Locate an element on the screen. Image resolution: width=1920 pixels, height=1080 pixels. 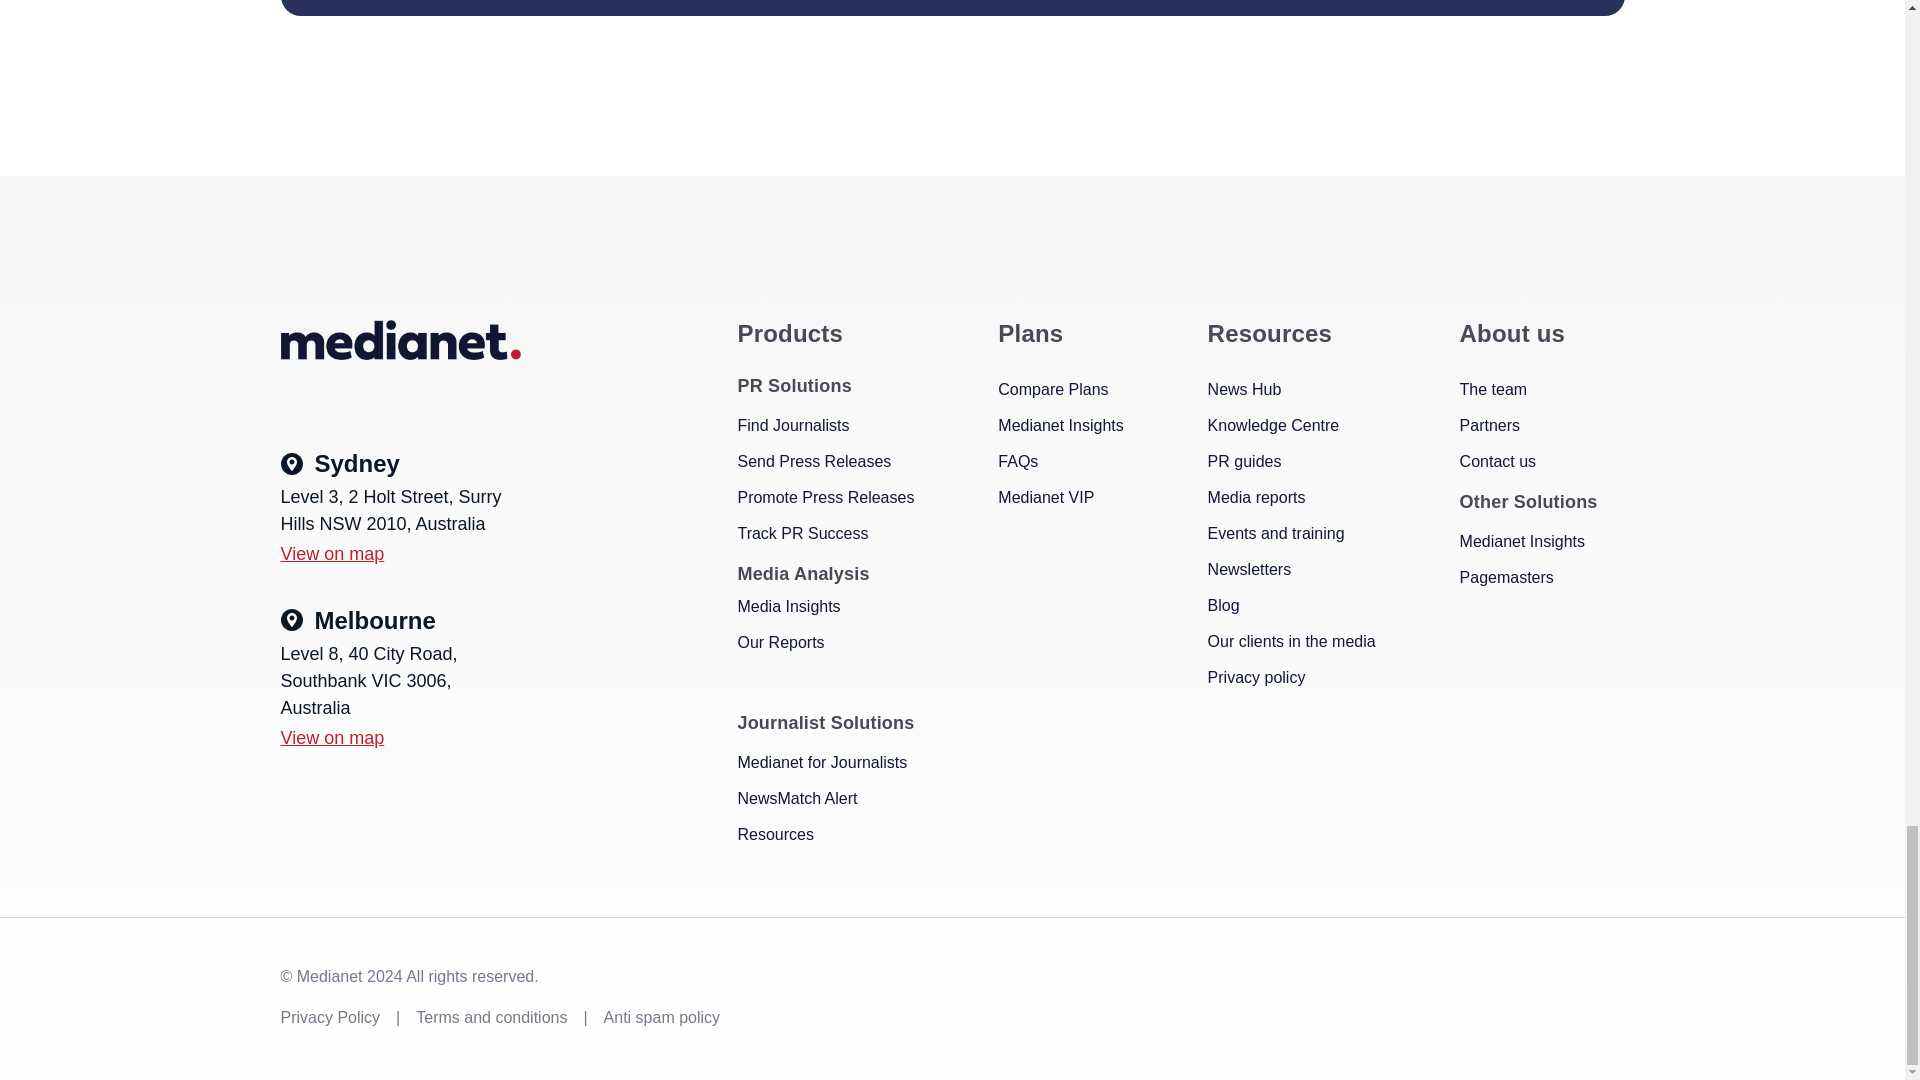
Map-Circle-Icon is located at coordinates (290, 464).